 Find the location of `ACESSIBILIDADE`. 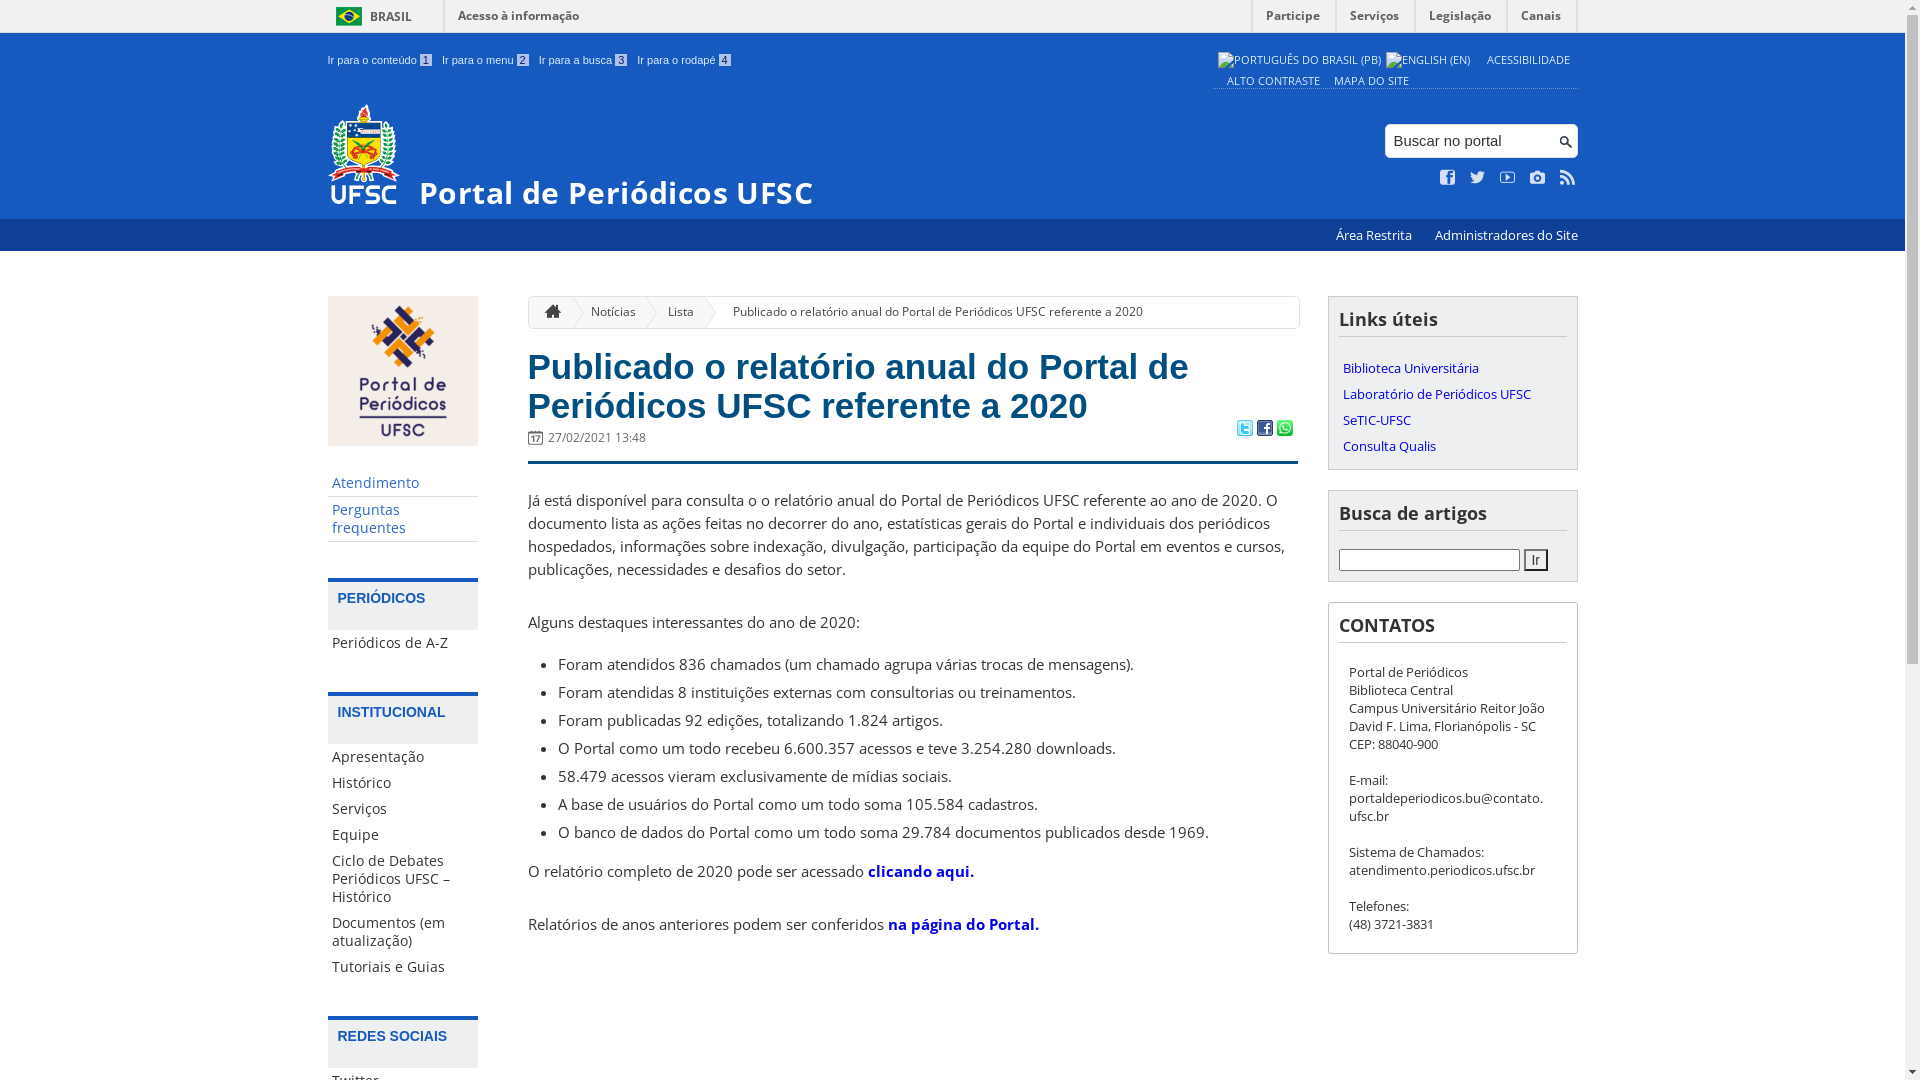

ACESSIBILIDADE is located at coordinates (1528, 60).